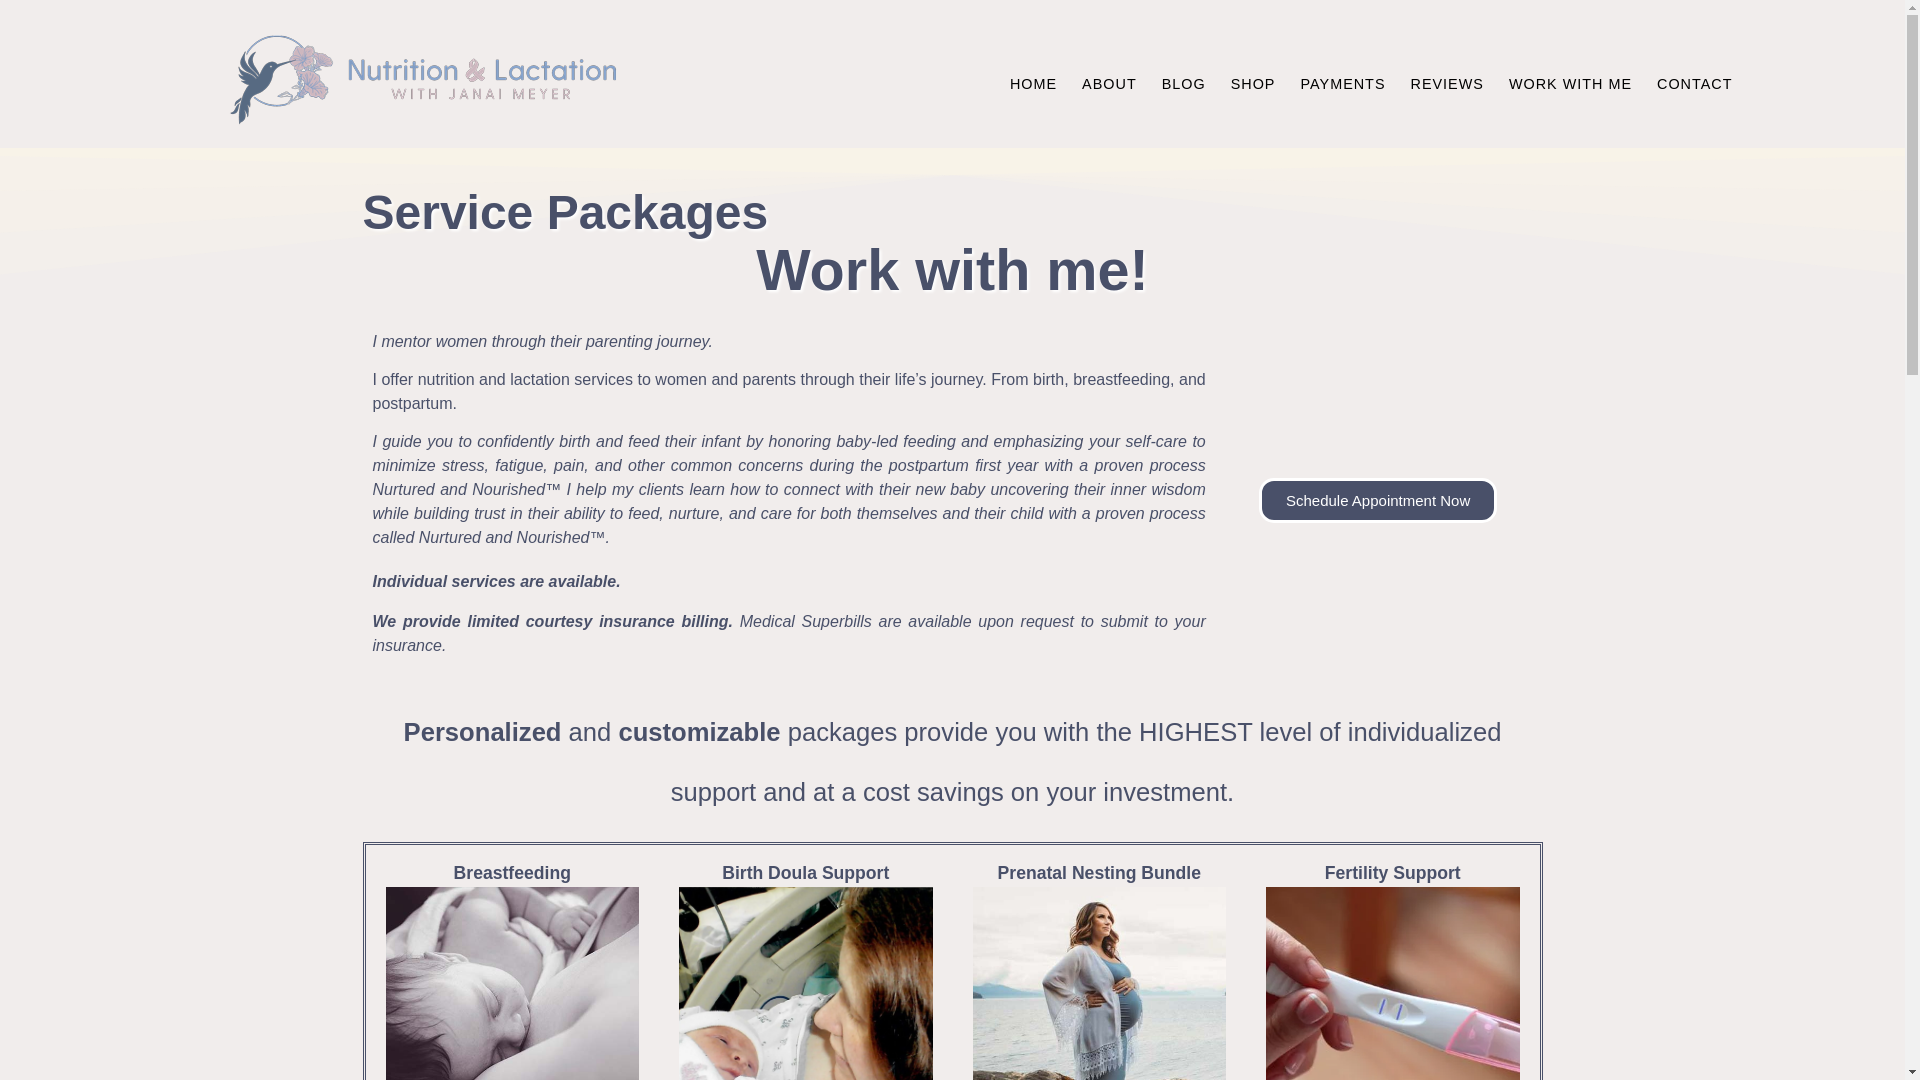  I want to click on Reviews and Testimonials, so click(1447, 84).